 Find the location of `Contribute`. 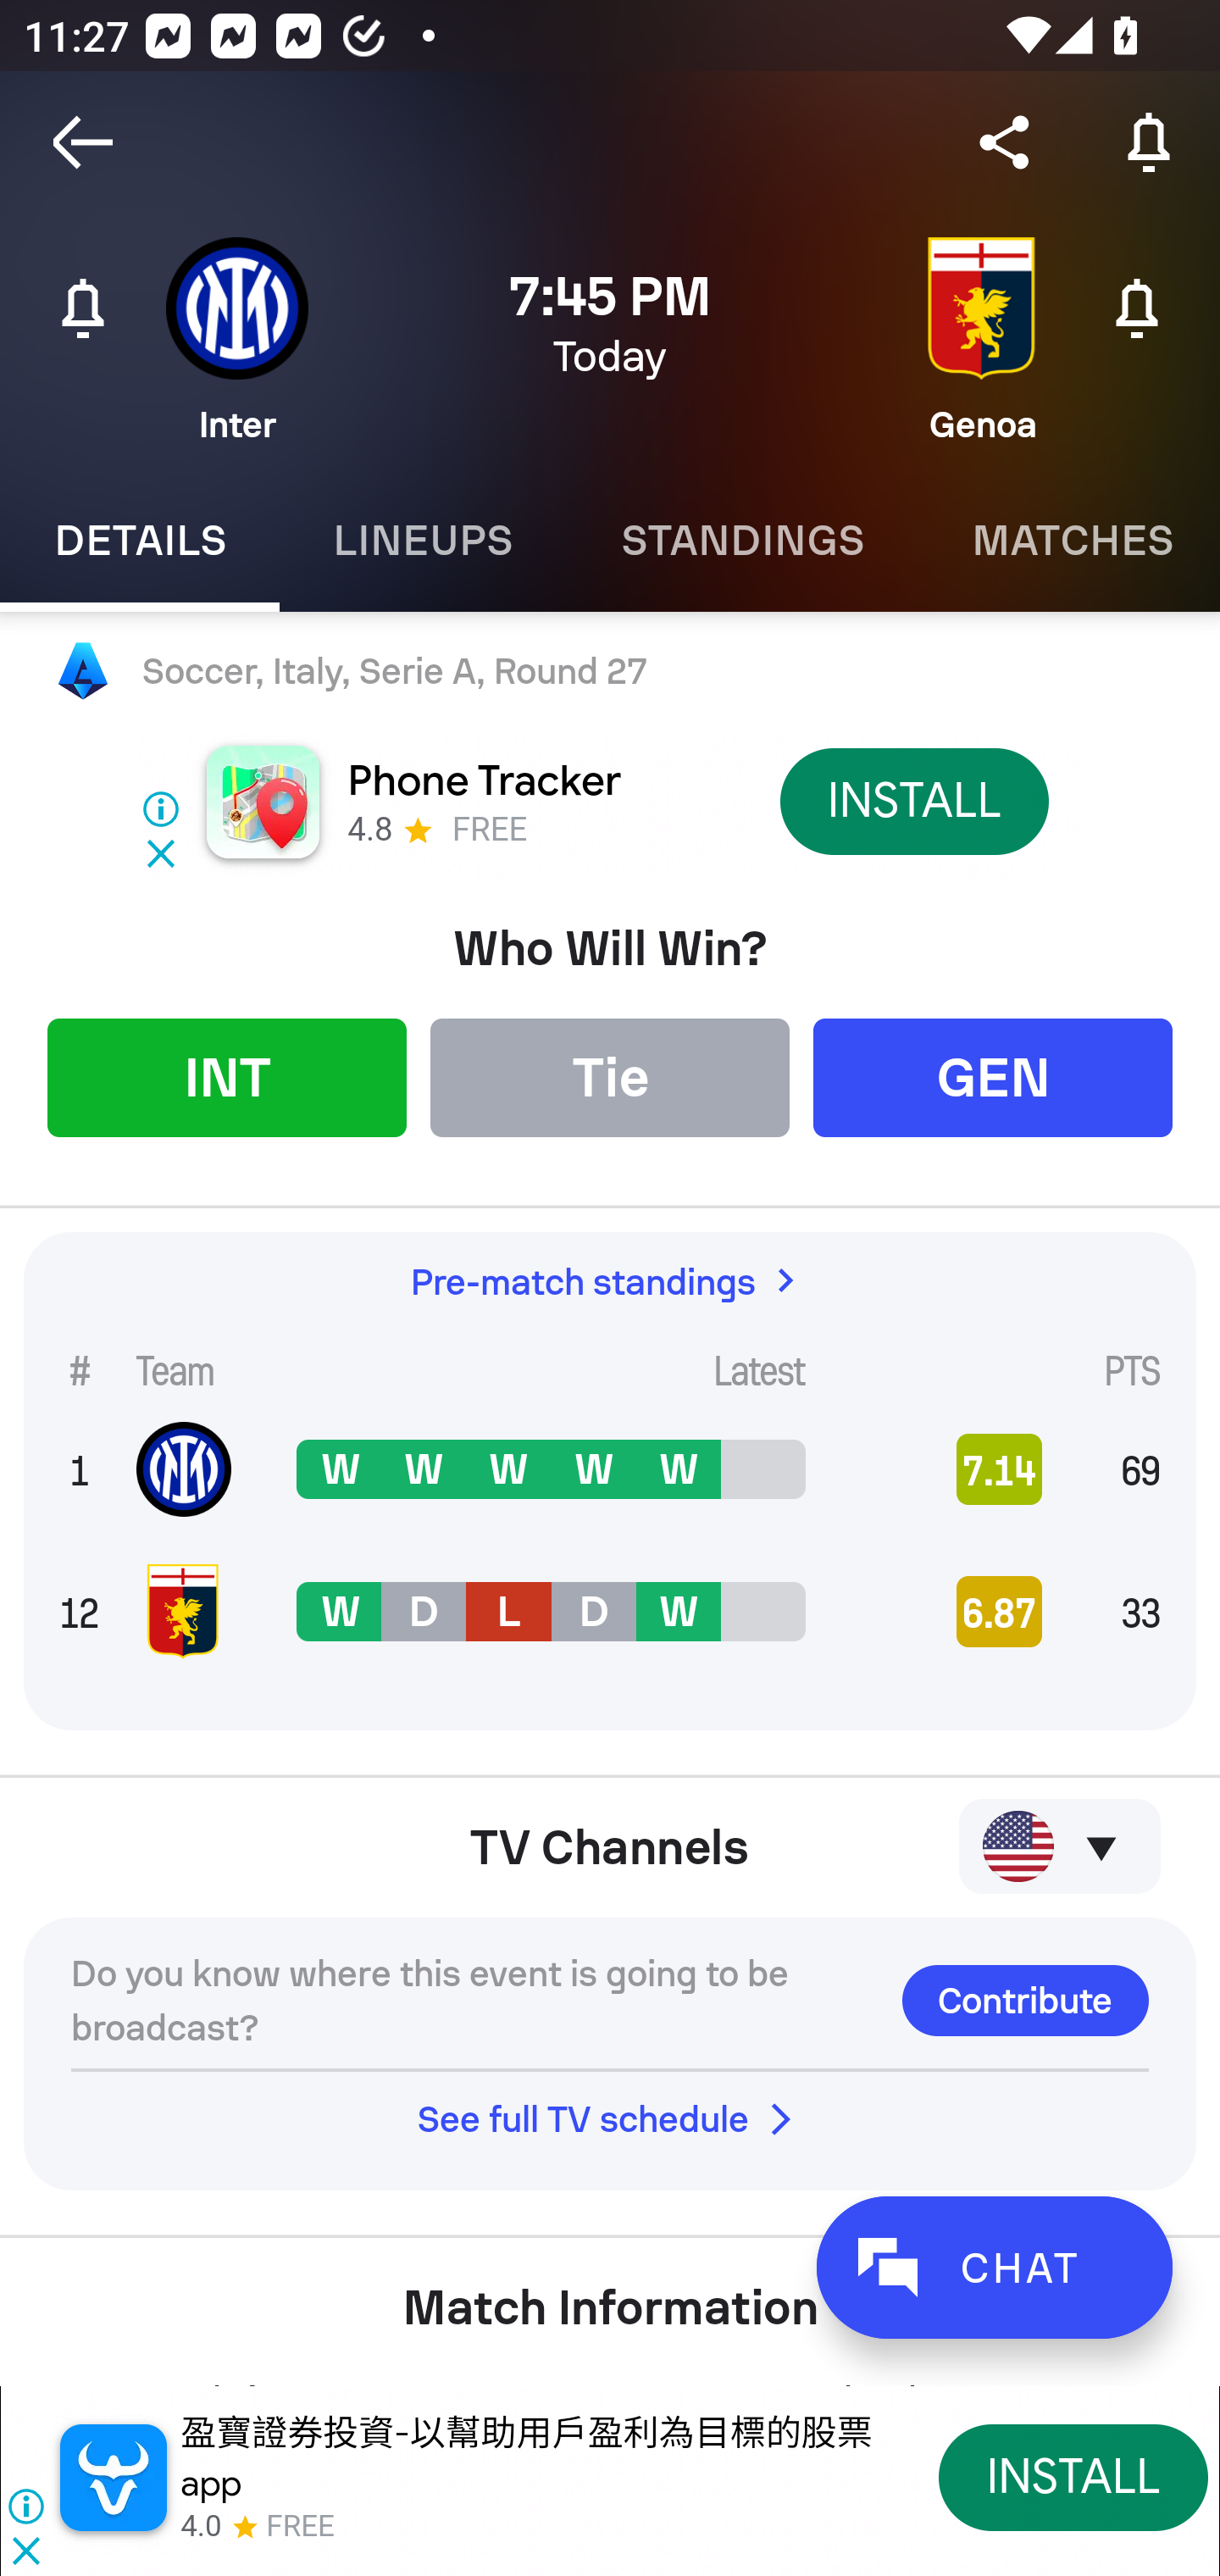

Contribute is located at coordinates (1025, 2000).